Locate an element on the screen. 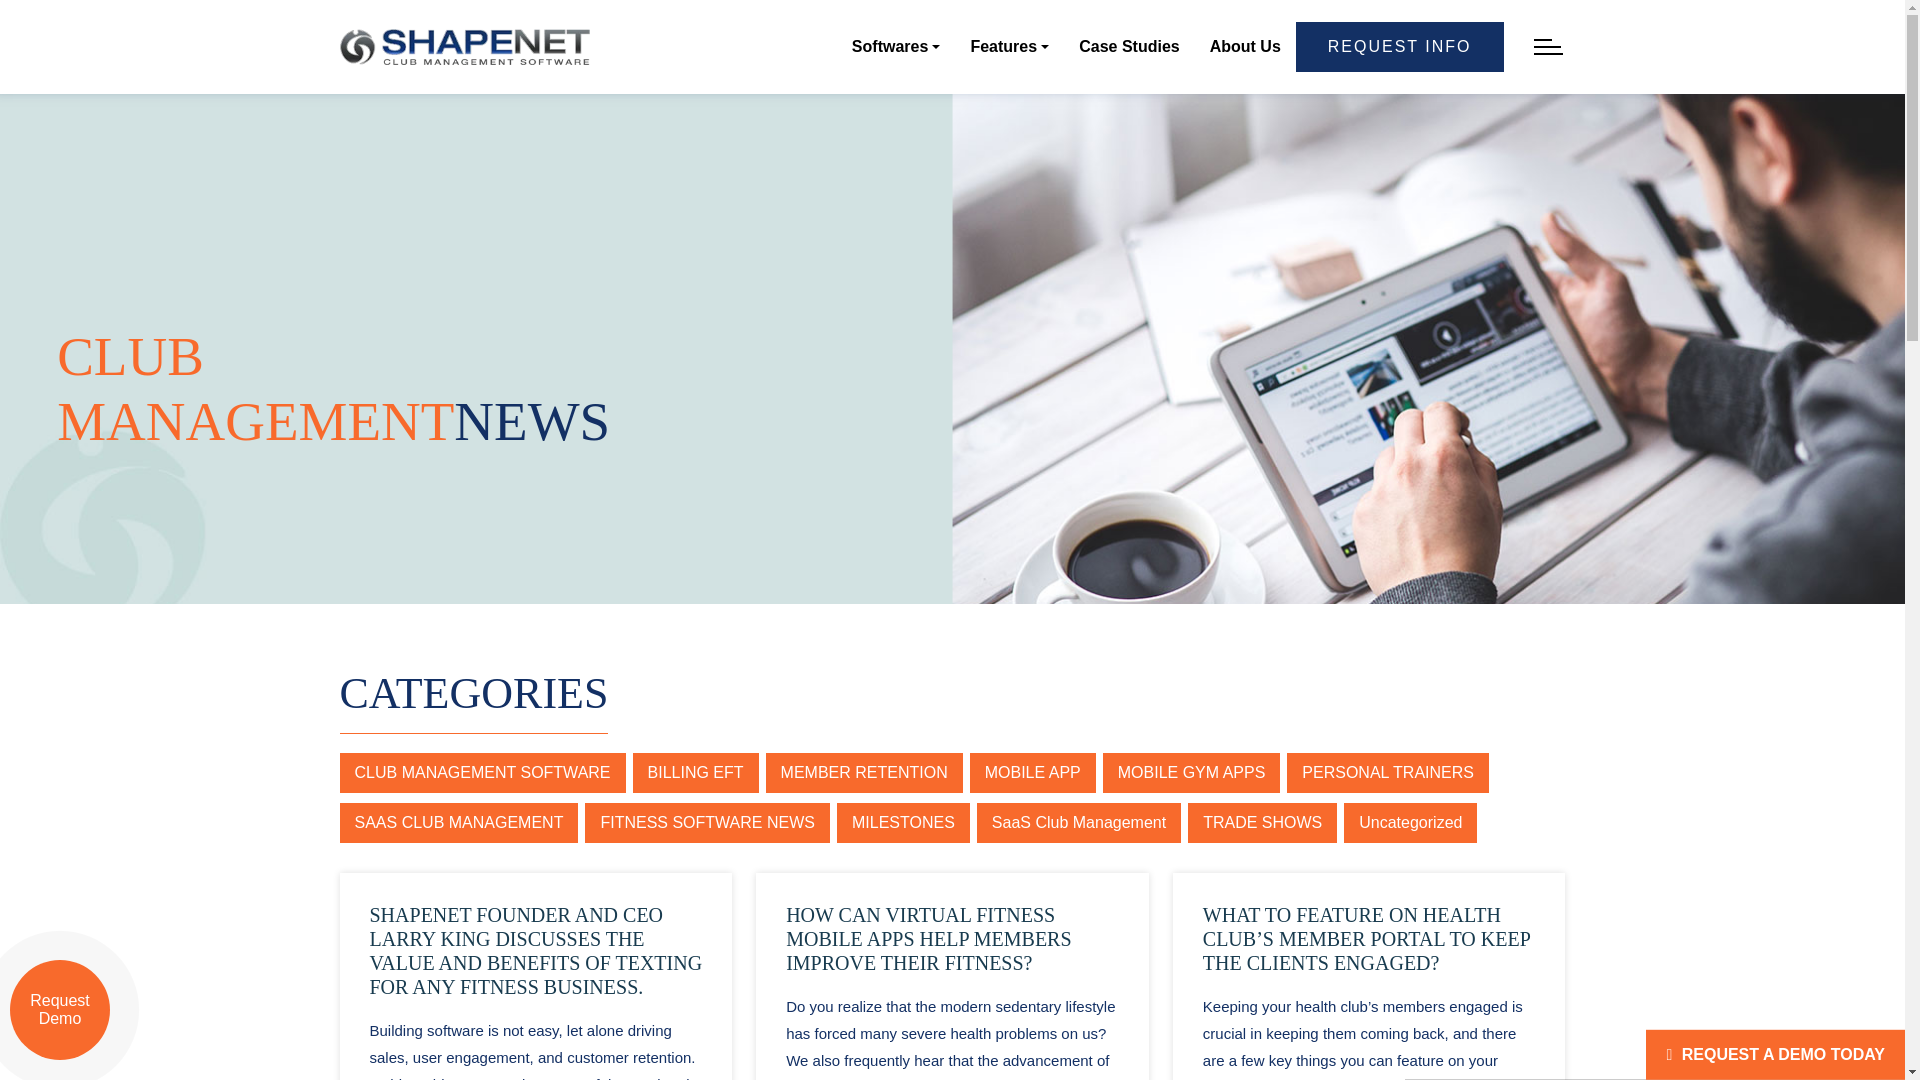 The height and width of the screenshot is (1080, 1920). REQUEST INFO is located at coordinates (1400, 46).